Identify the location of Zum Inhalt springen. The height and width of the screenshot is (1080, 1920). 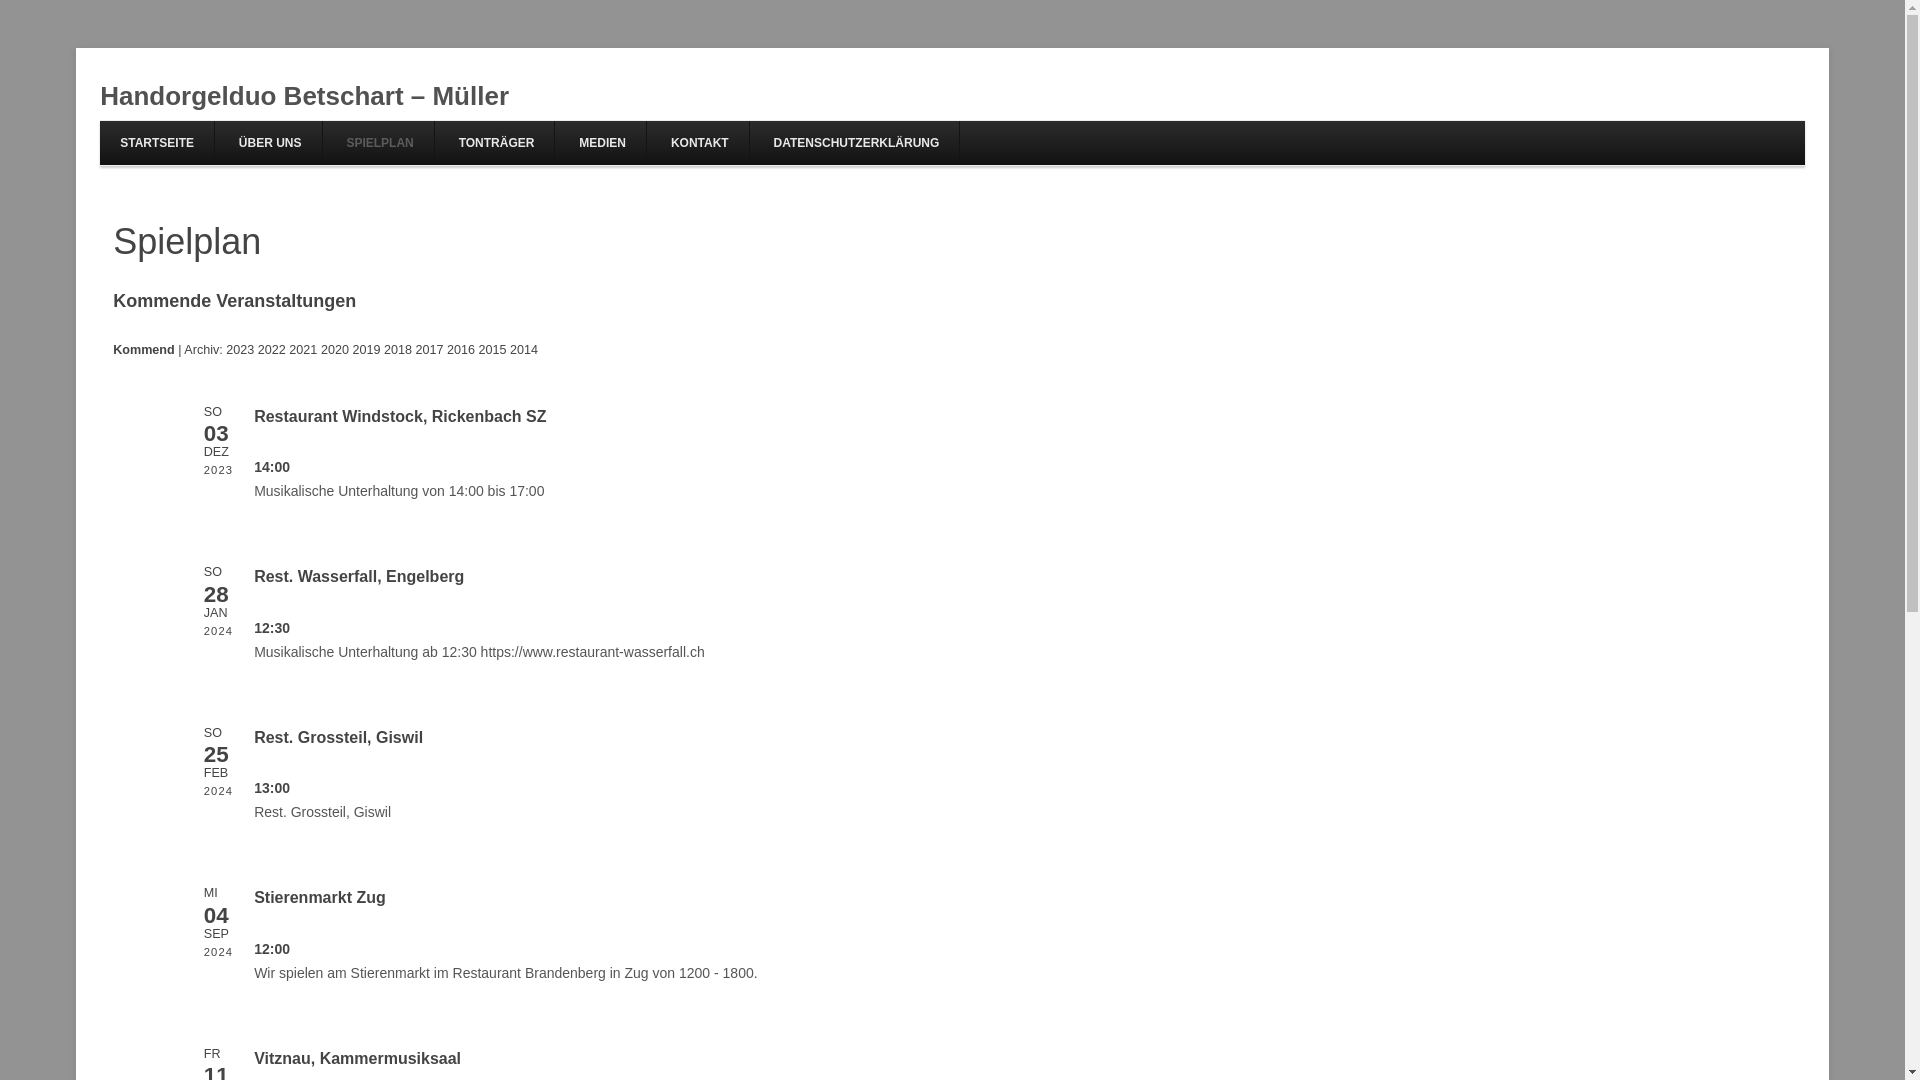
(1219, 103).